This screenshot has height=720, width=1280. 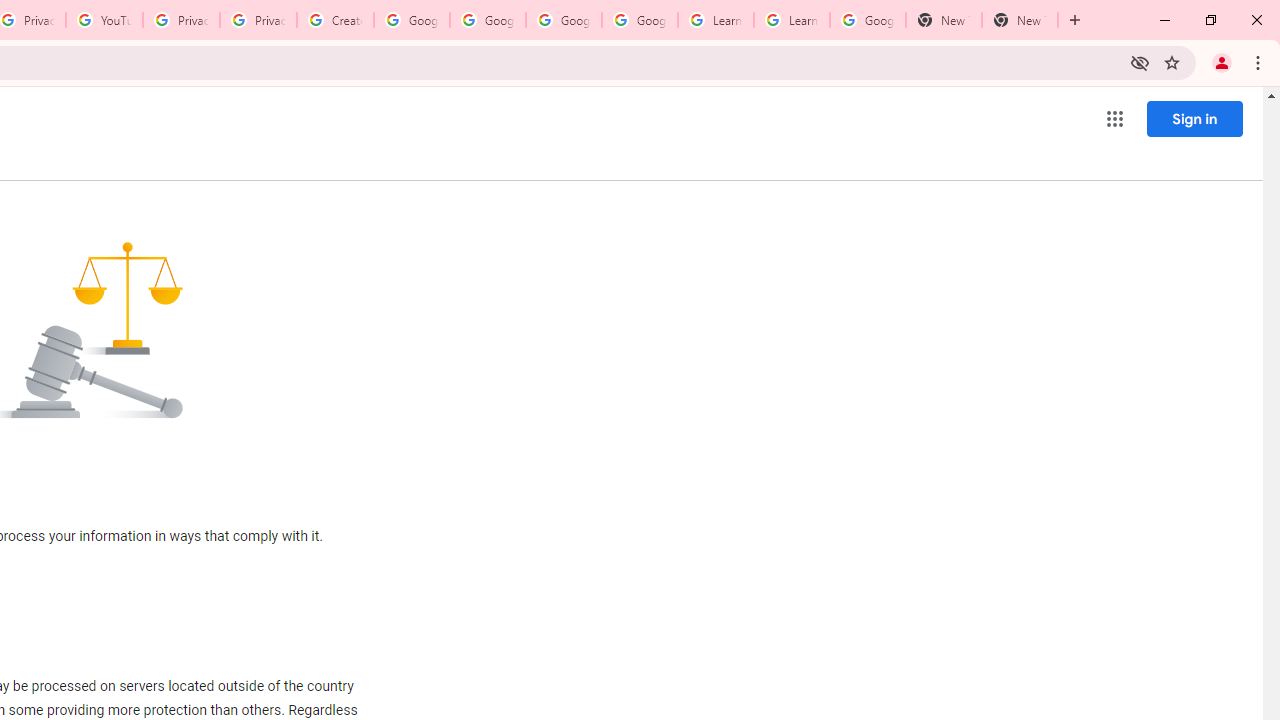 I want to click on YouTube, so click(x=104, y=20).